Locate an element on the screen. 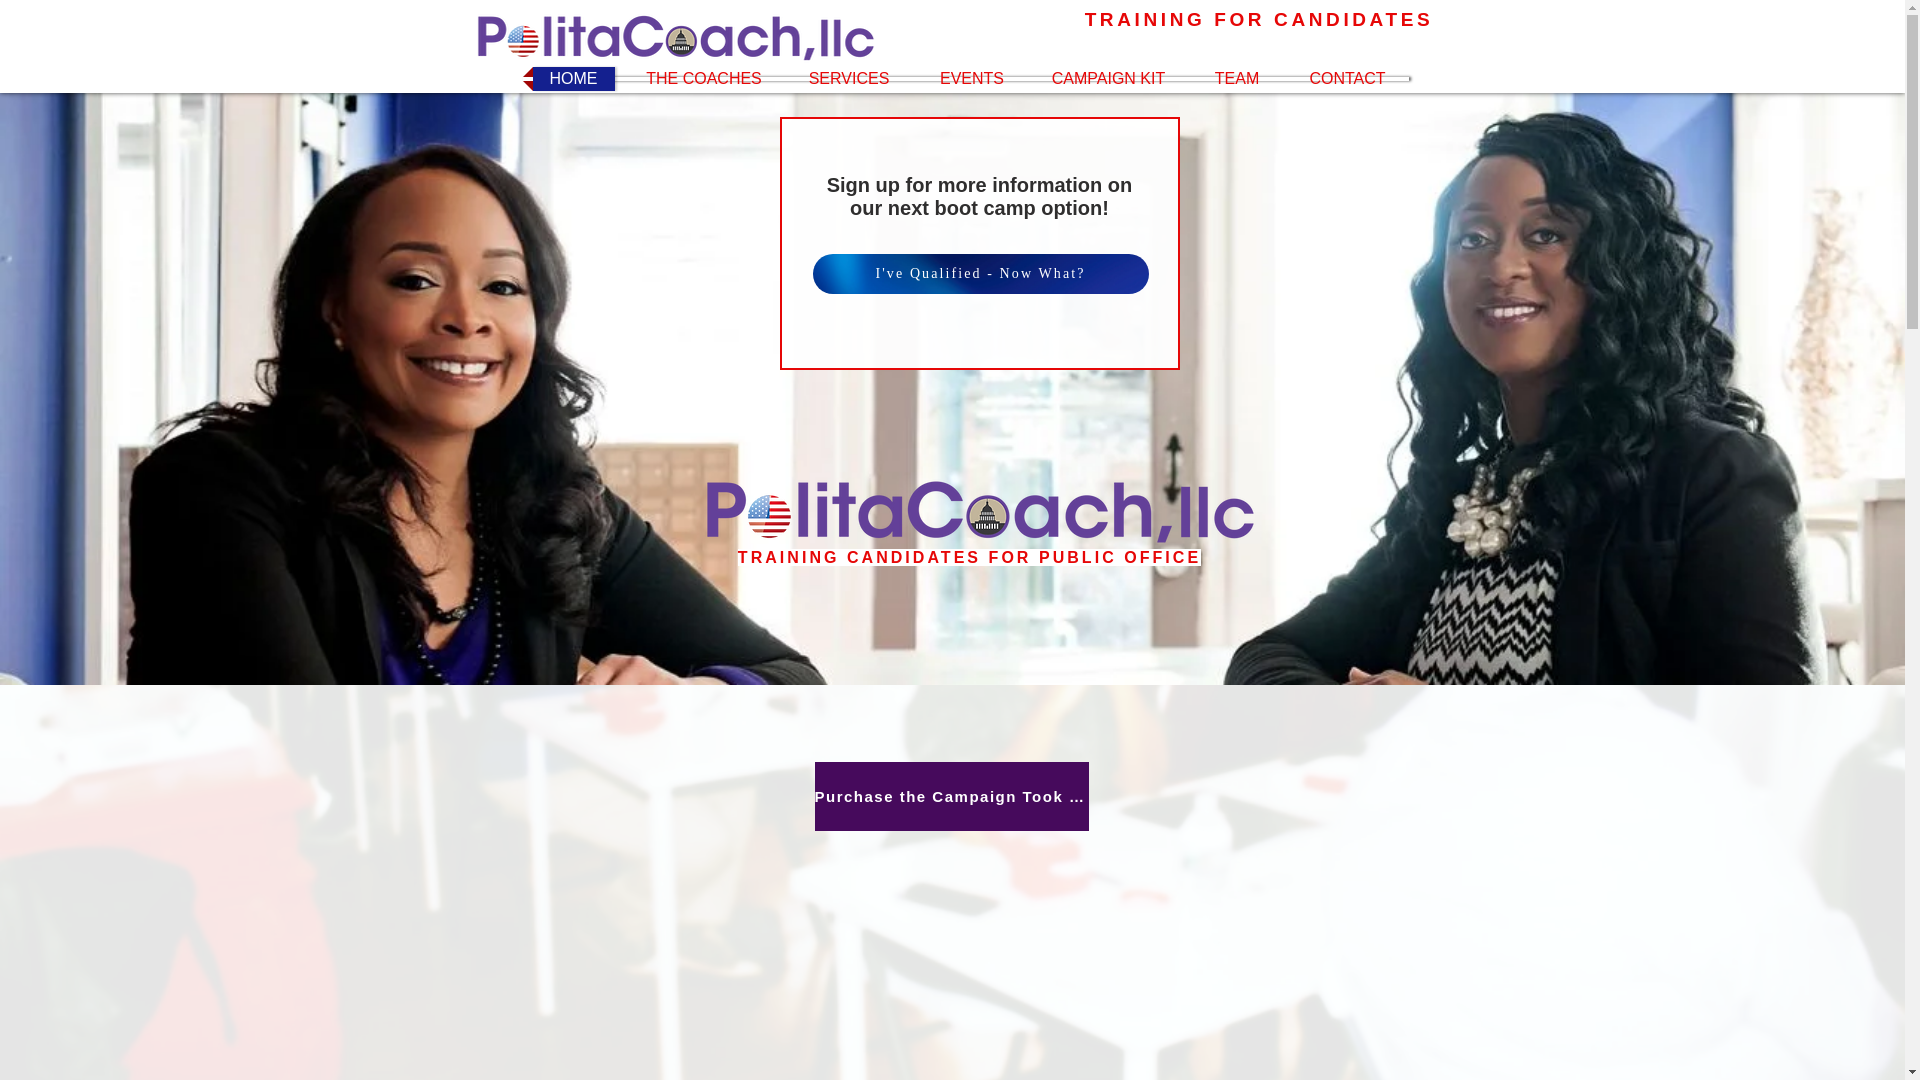  Purchase the Campaign Took Kit is located at coordinates (951, 796).